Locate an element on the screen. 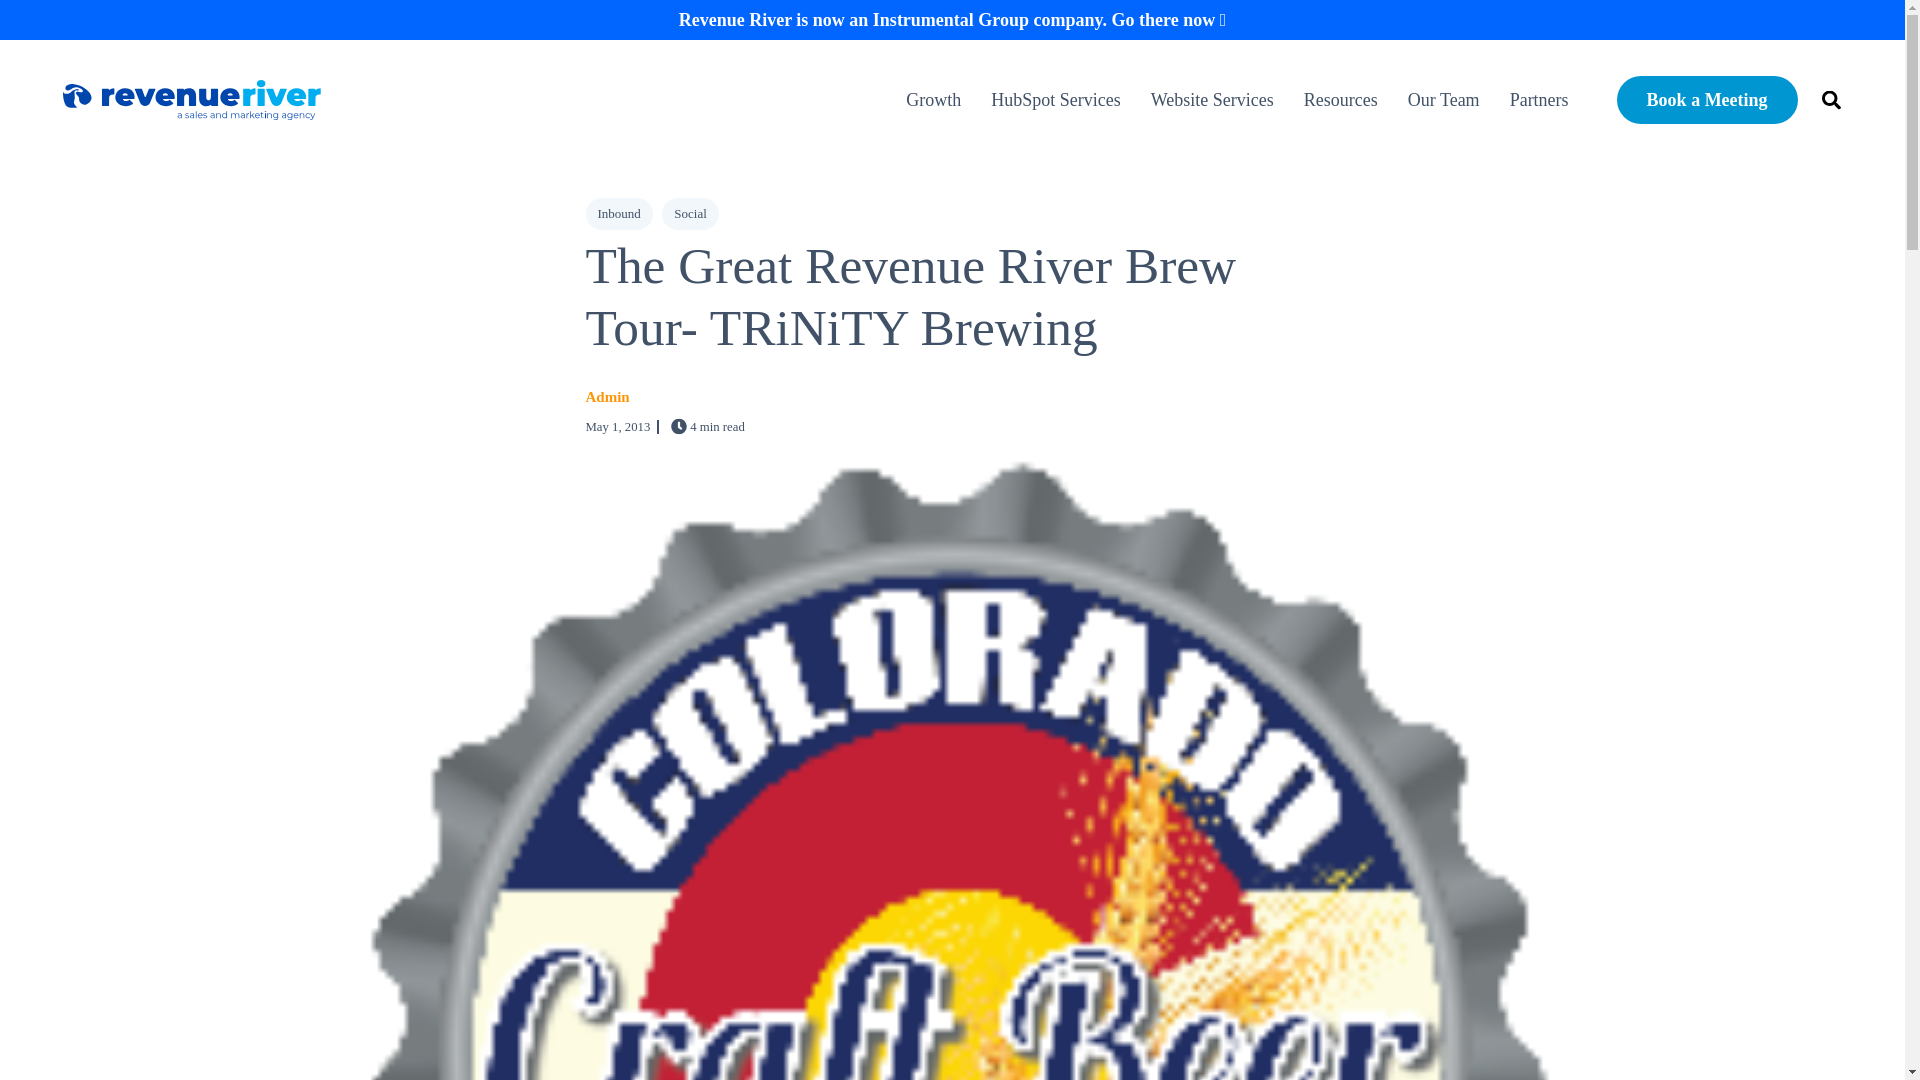 Image resolution: width=1920 pixels, height=1080 pixels. Book a Meeting is located at coordinates (1706, 100).